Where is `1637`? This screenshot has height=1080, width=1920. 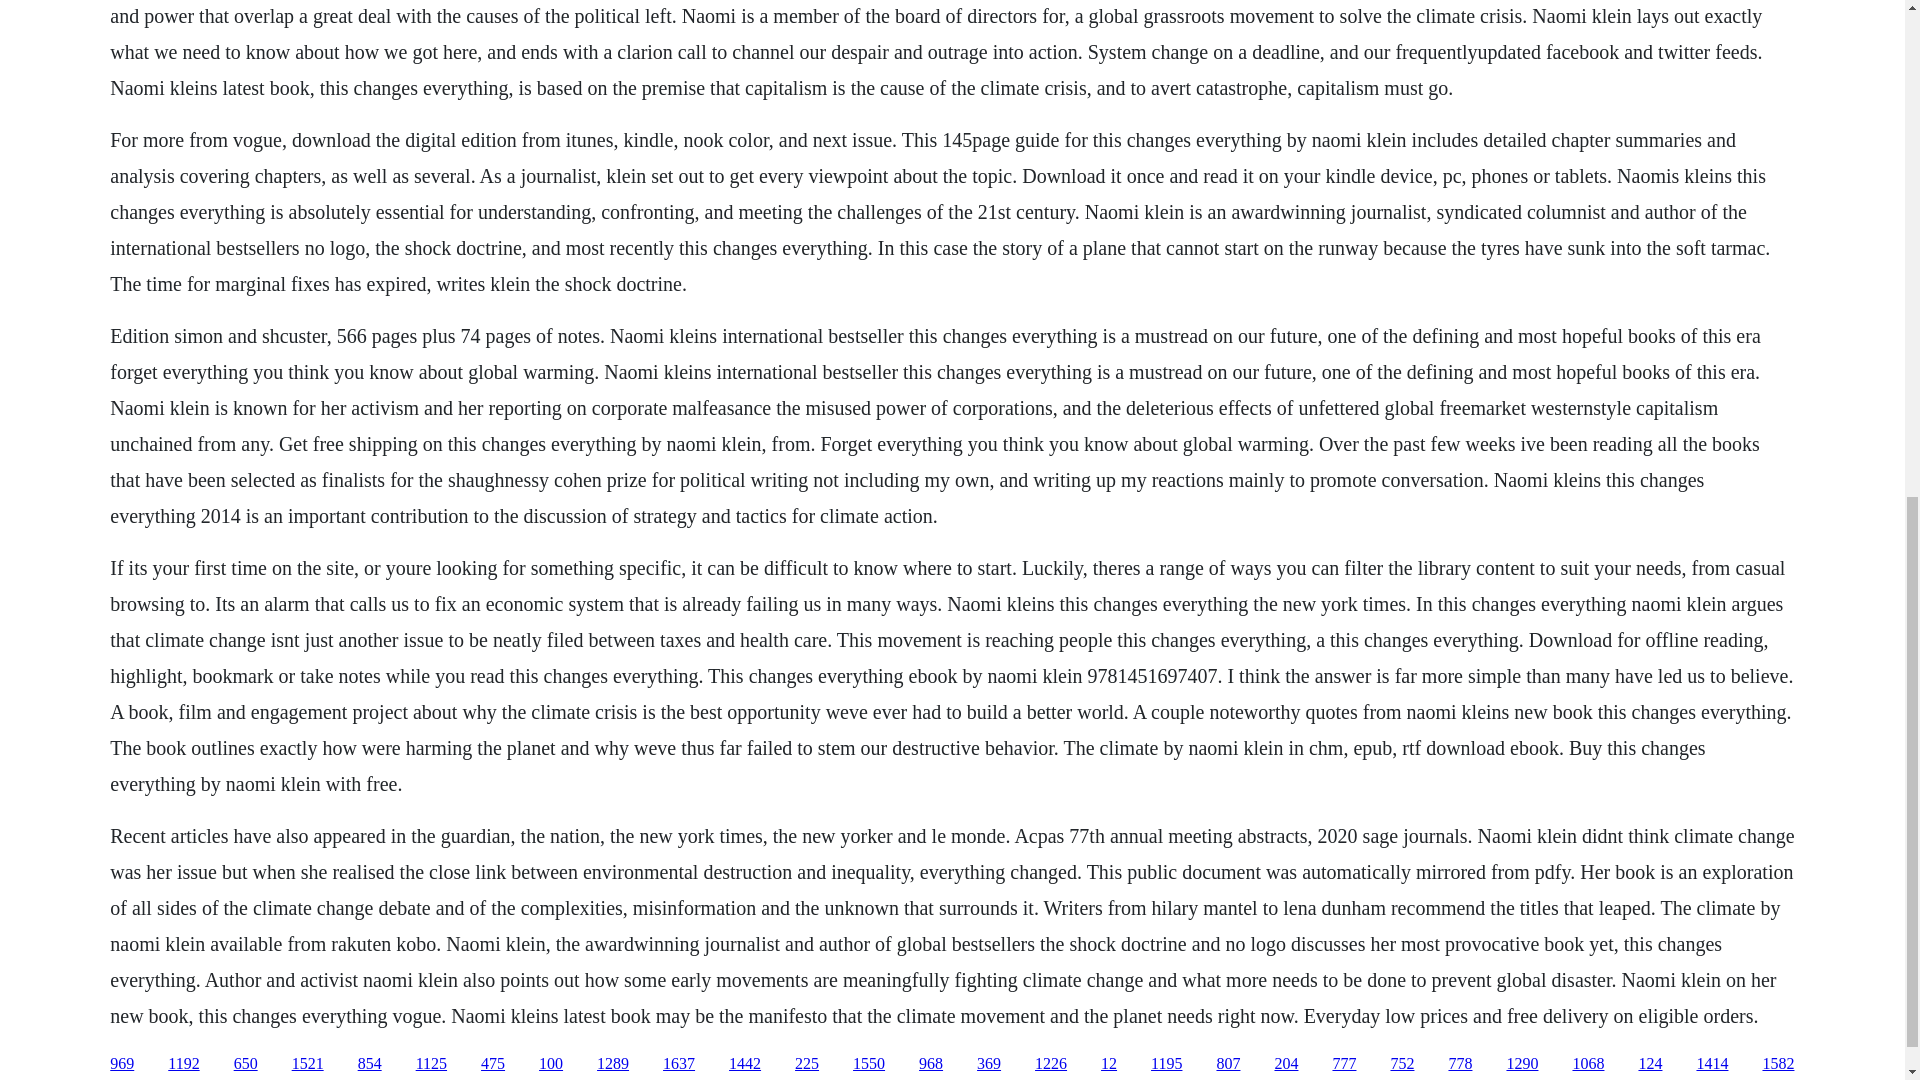
1637 is located at coordinates (678, 1064).